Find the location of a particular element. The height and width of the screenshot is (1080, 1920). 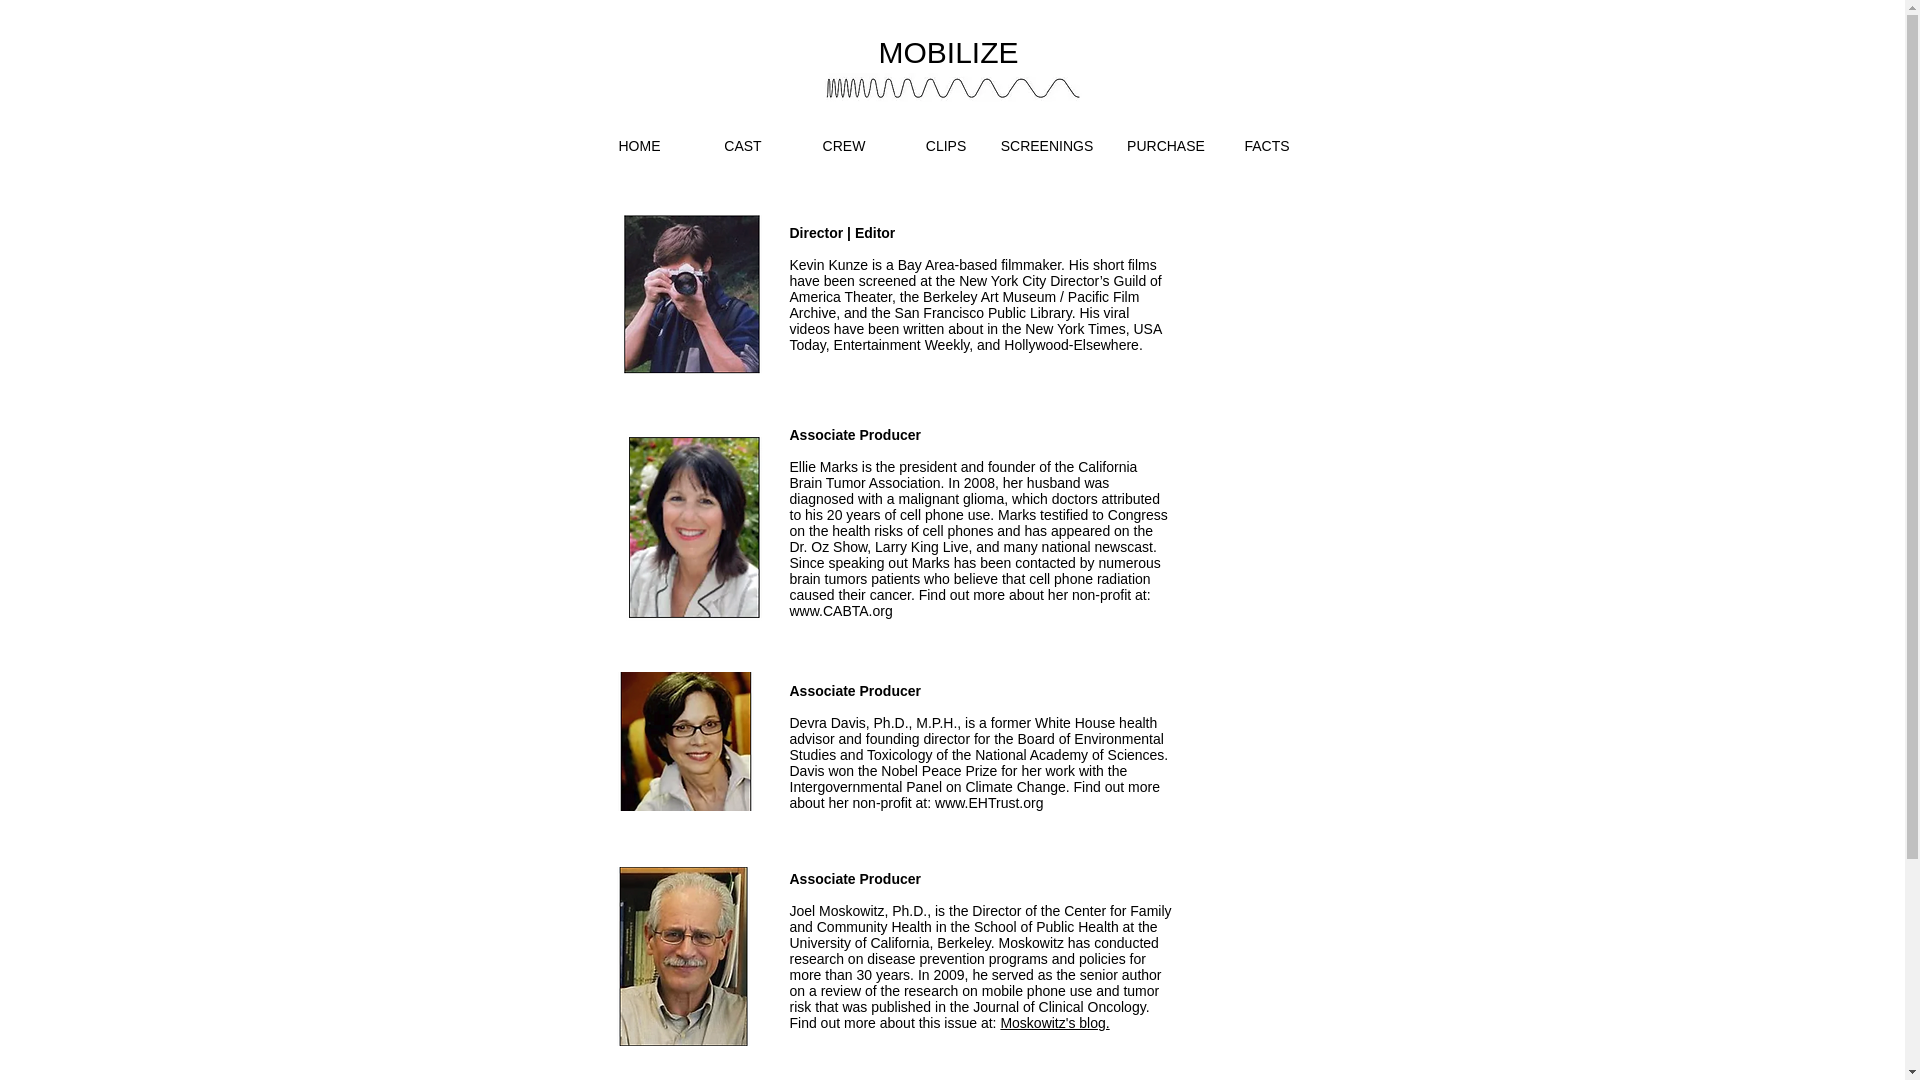

CREW is located at coordinates (844, 147).